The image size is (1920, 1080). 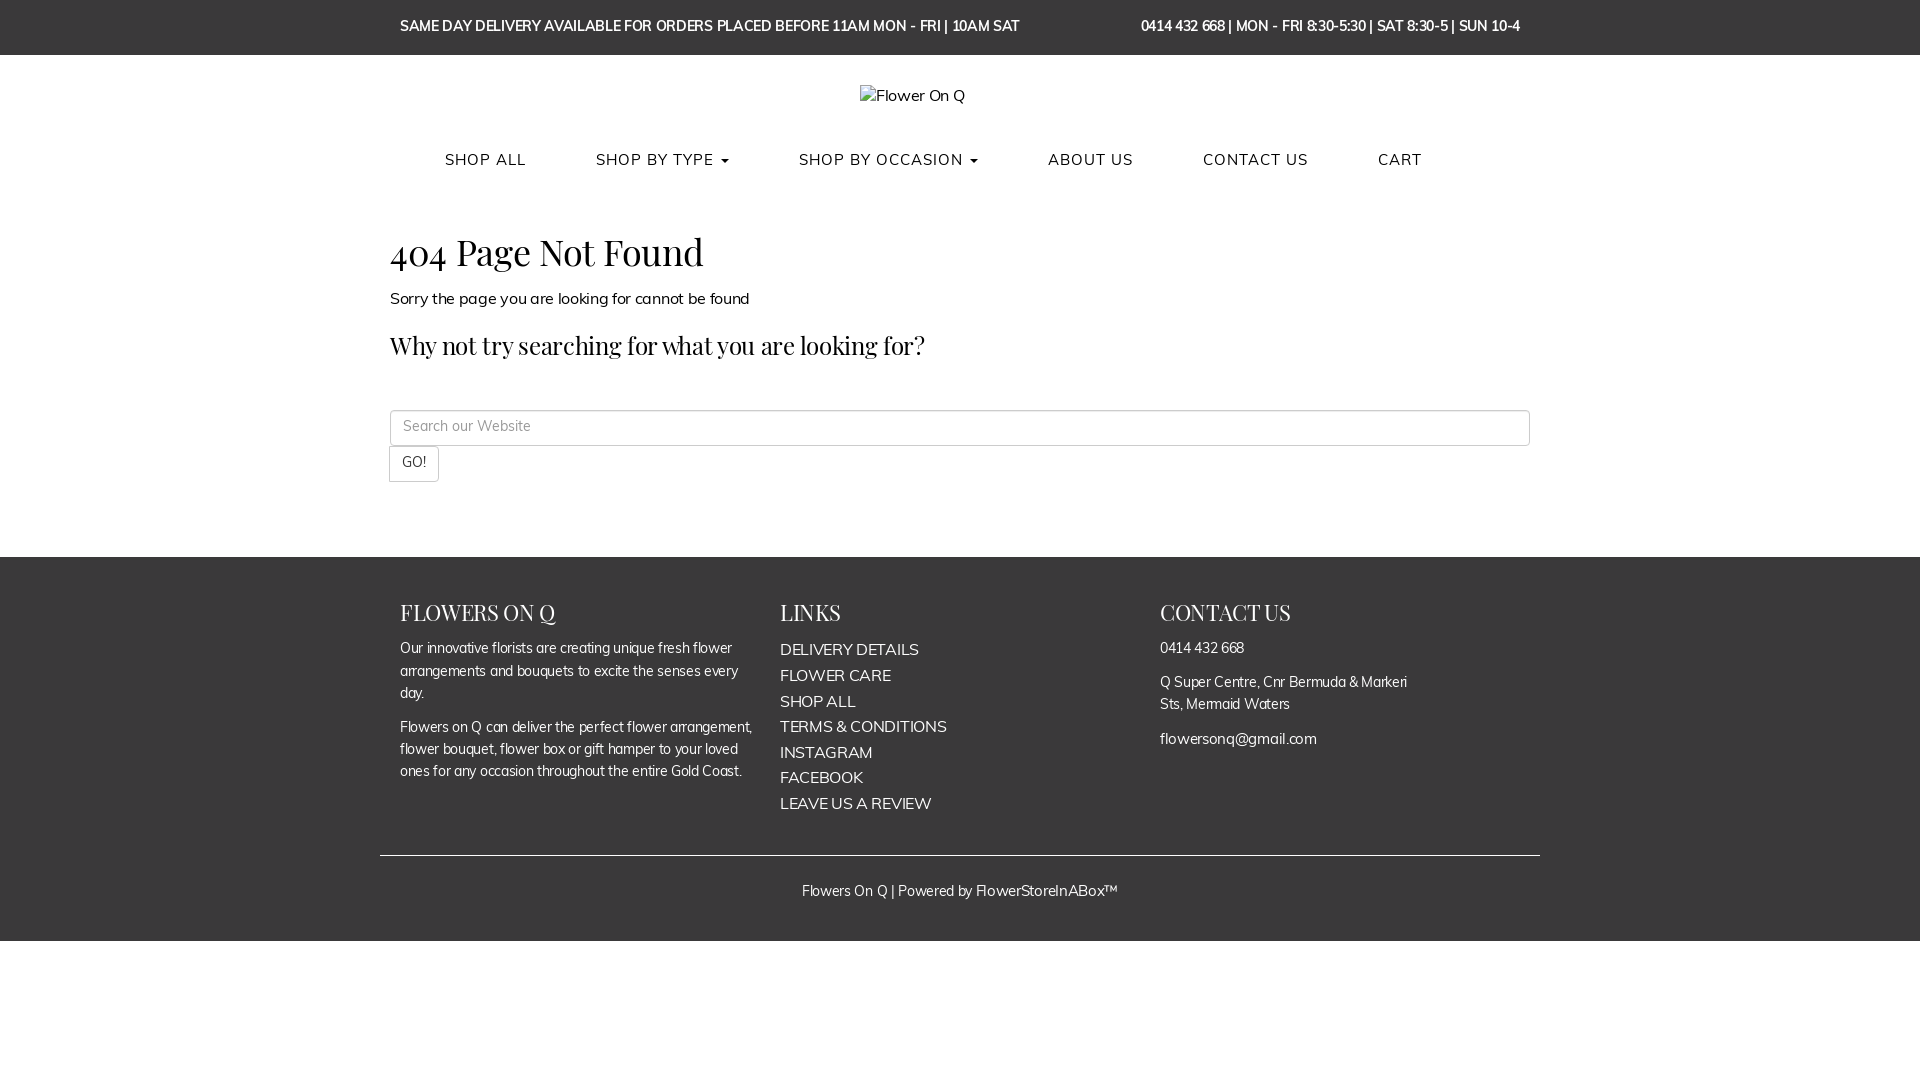 What do you see at coordinates (863, 728) in the screenshot?
I see `TERMS & CONDITIONS` at bounding box center [863, 728].